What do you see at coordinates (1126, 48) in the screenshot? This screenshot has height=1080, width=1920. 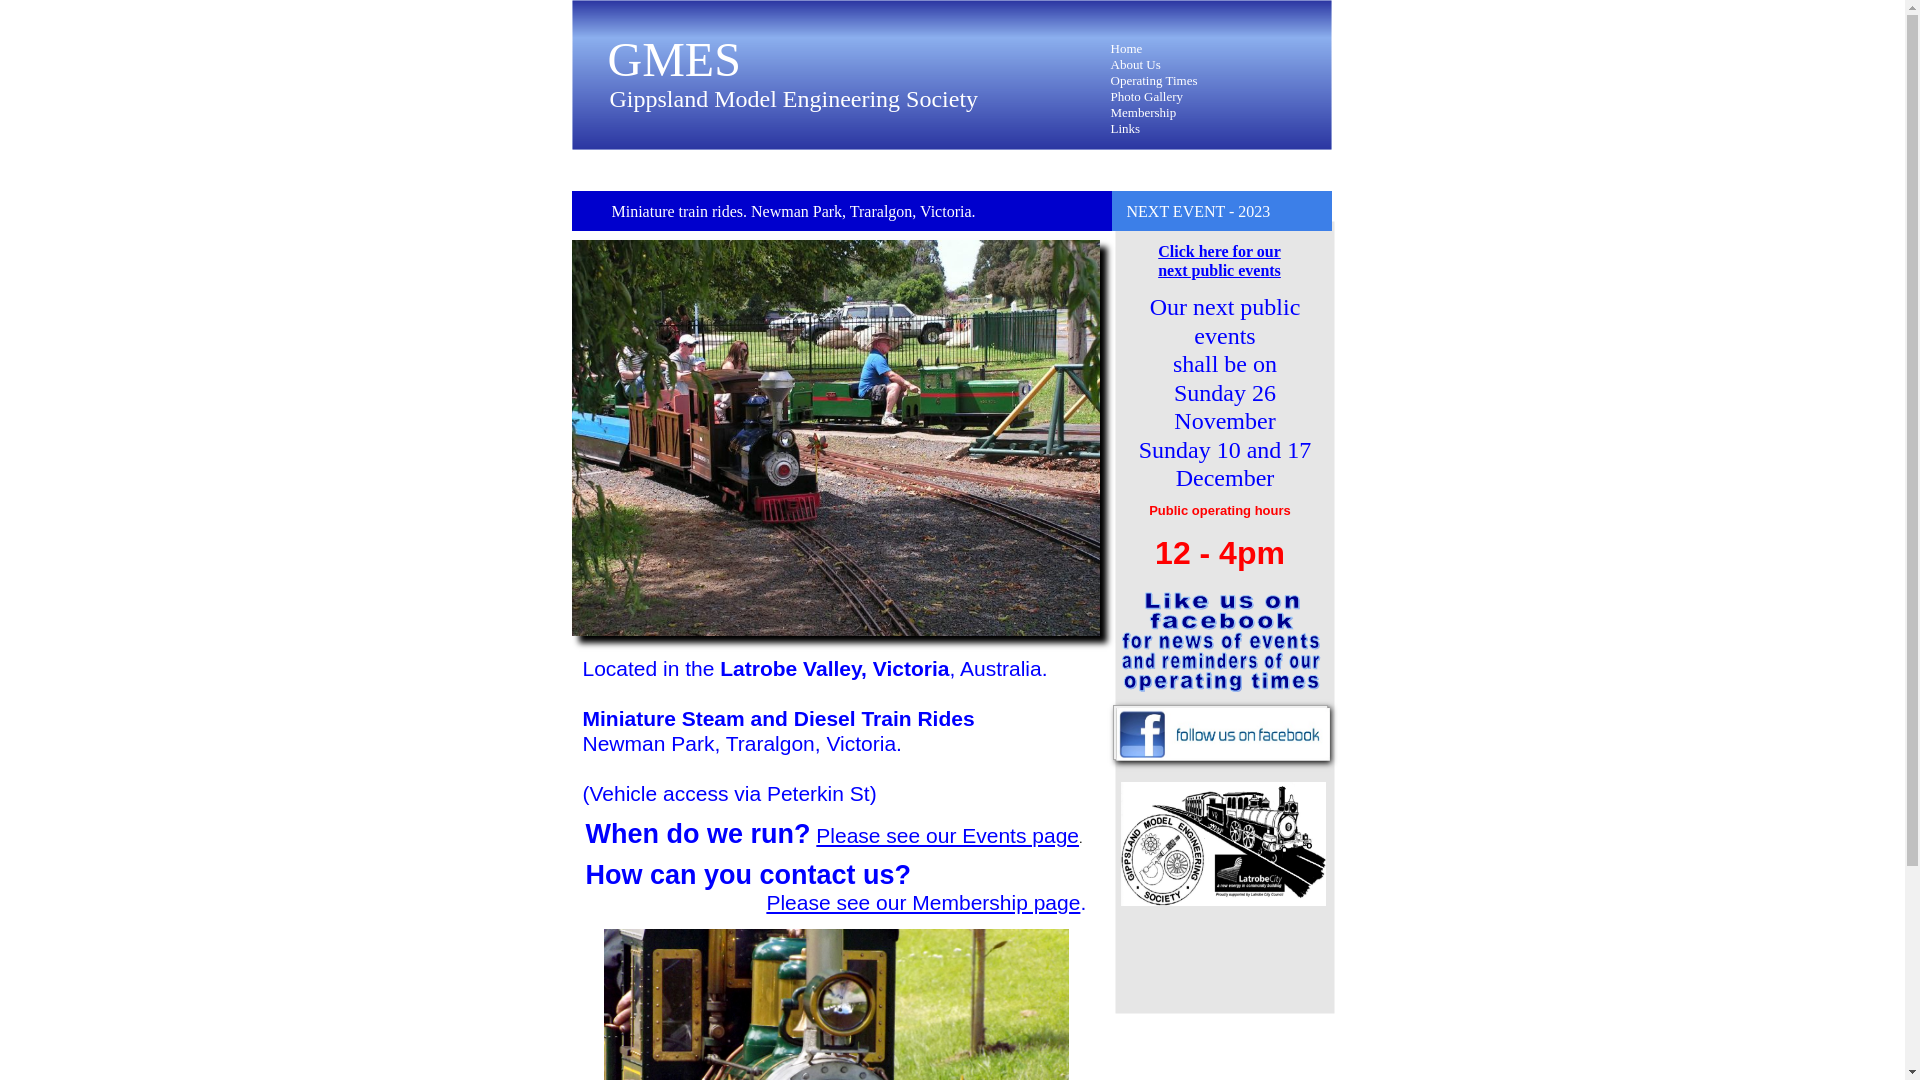 I see `Home` at bounding box center [1126, 48].